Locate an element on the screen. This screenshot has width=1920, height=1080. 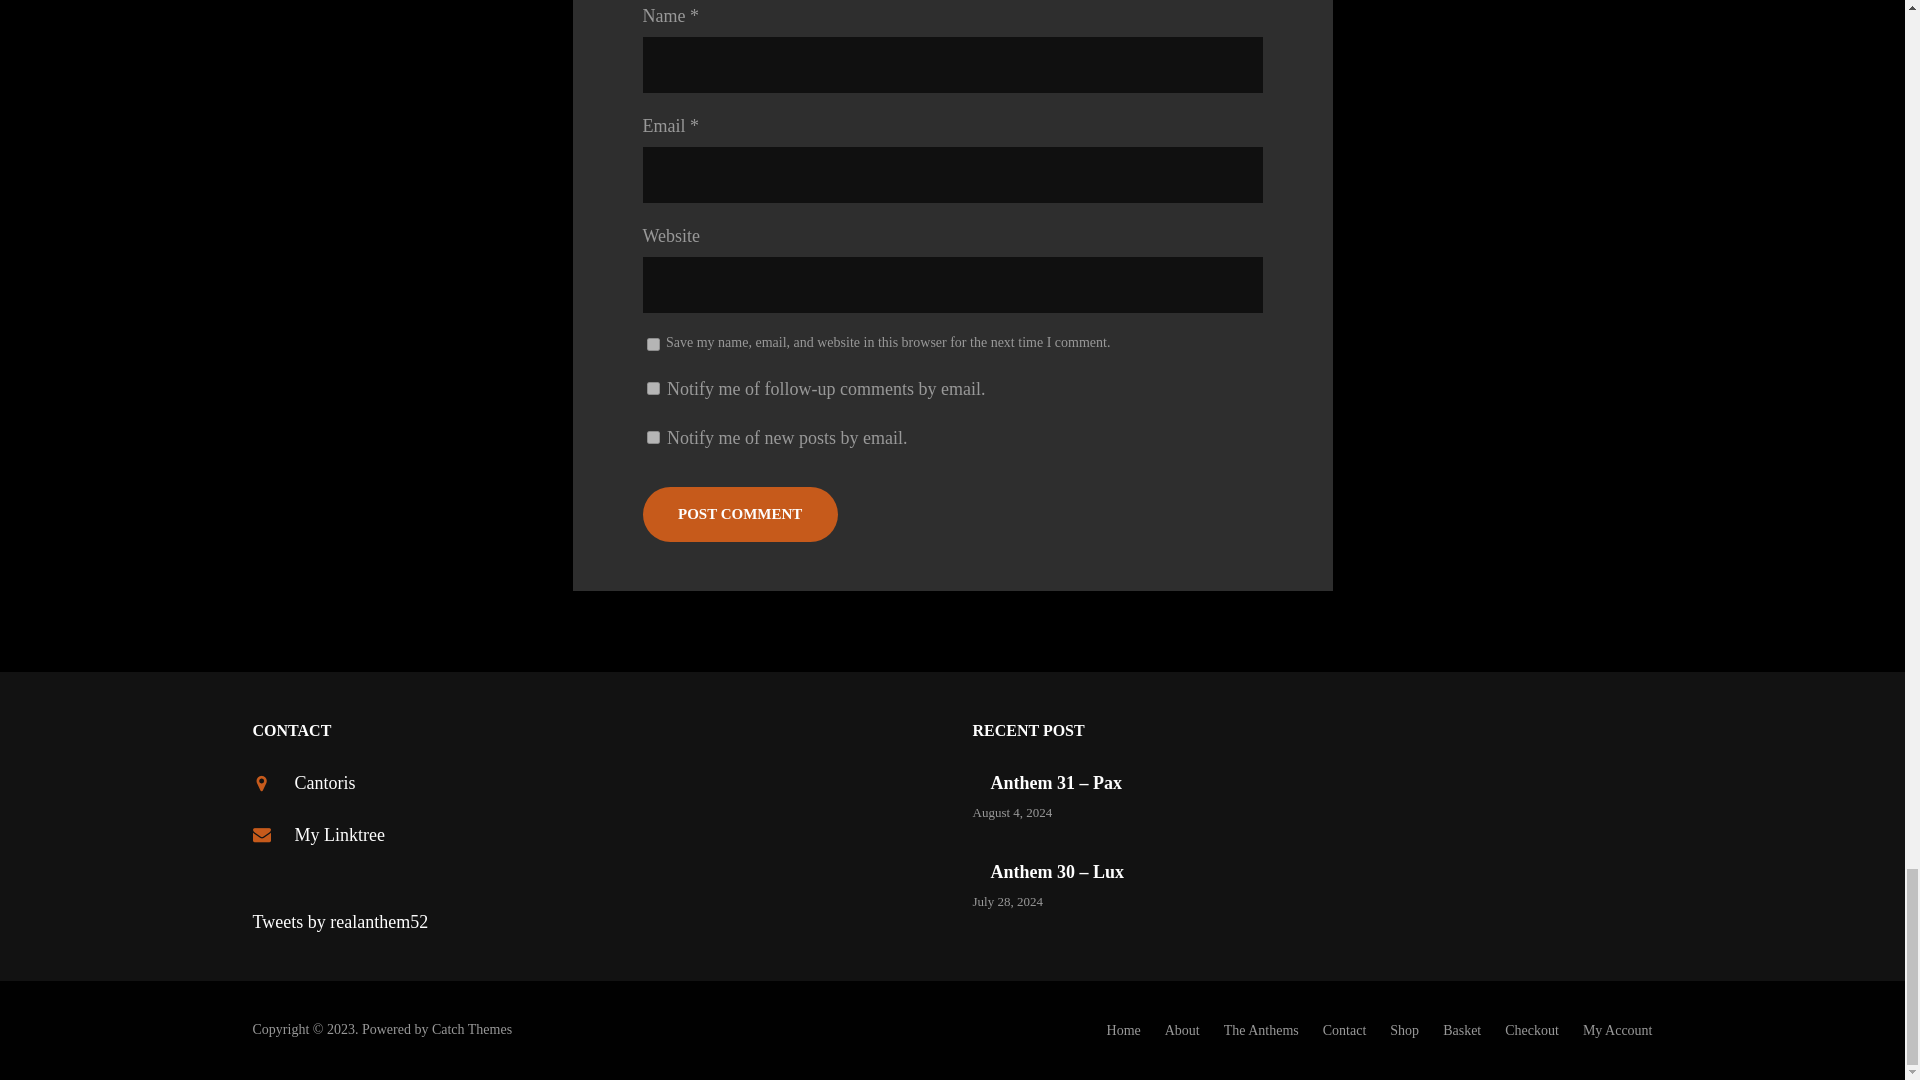
Tweets by realanthem52 is located at coordinates (340, 922).